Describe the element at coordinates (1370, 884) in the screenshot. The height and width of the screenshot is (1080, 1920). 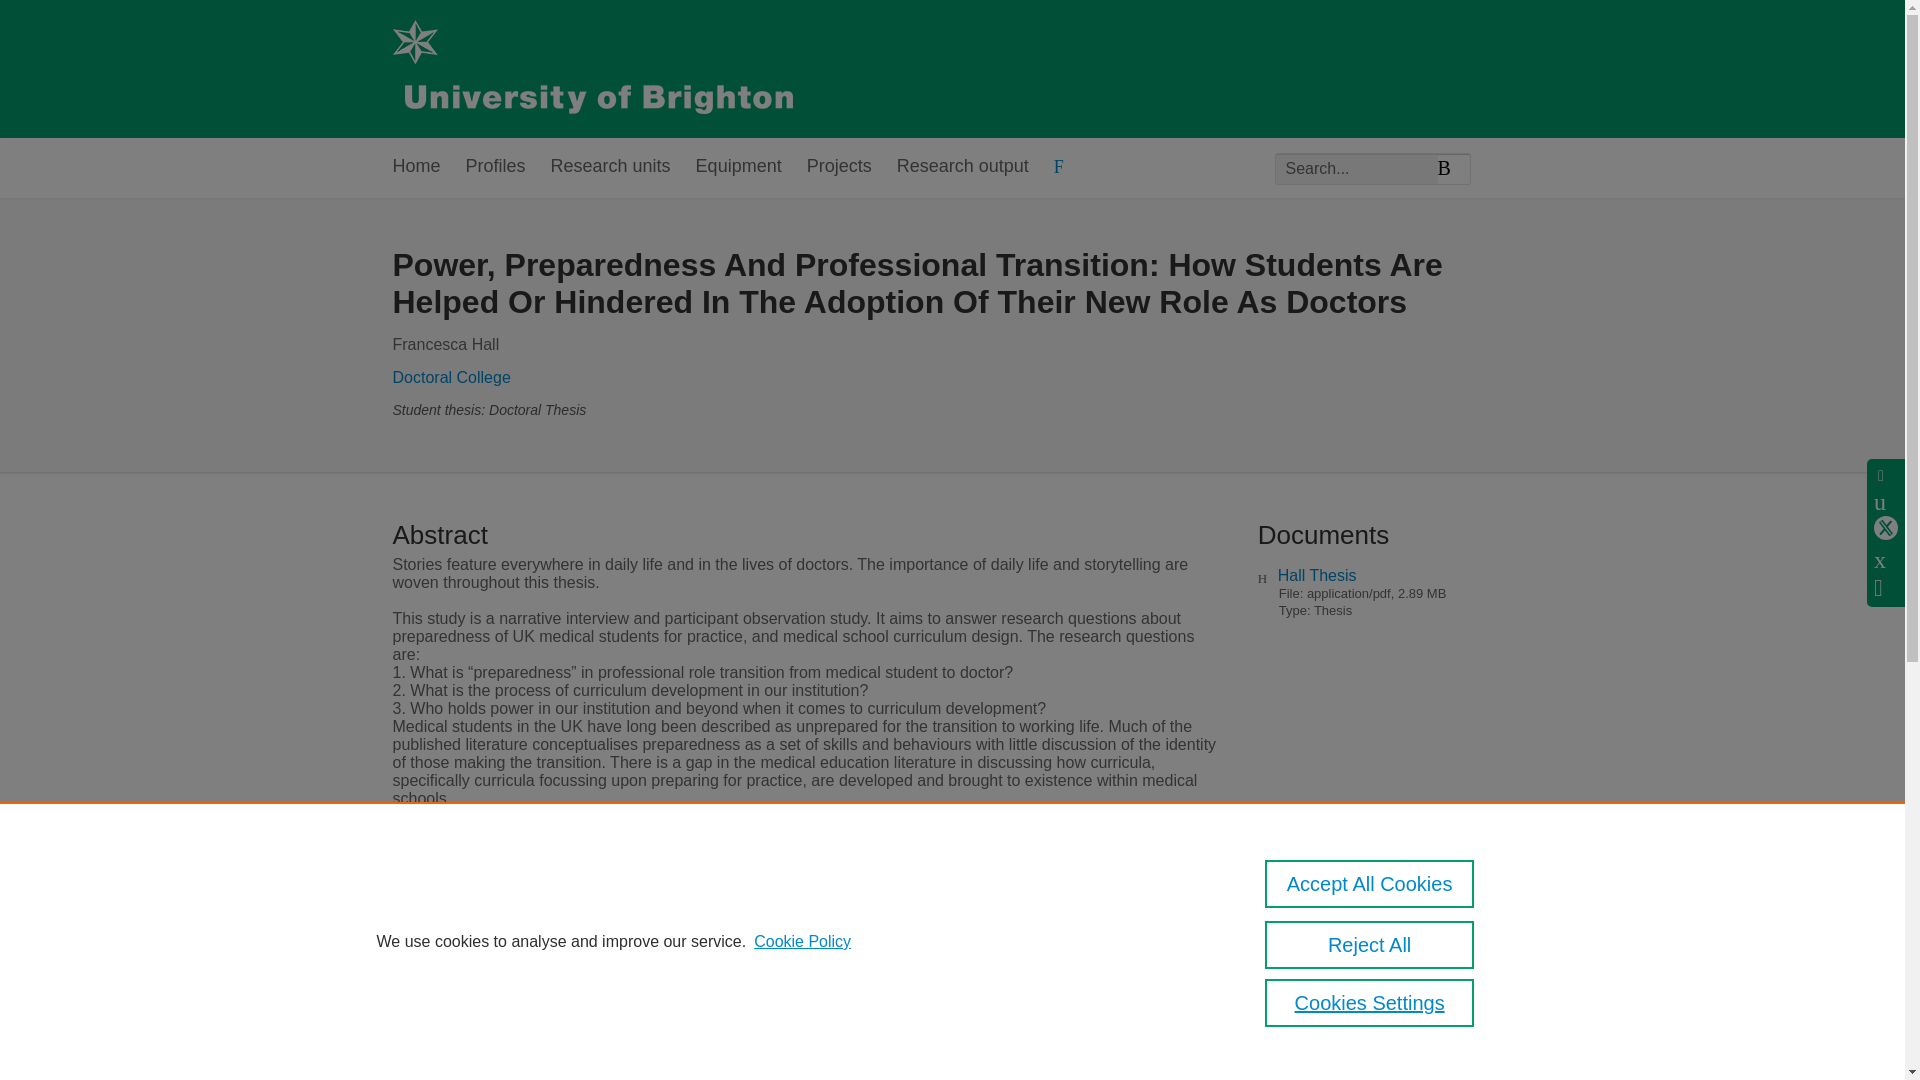
I see `Accept All Cookies` at that location.